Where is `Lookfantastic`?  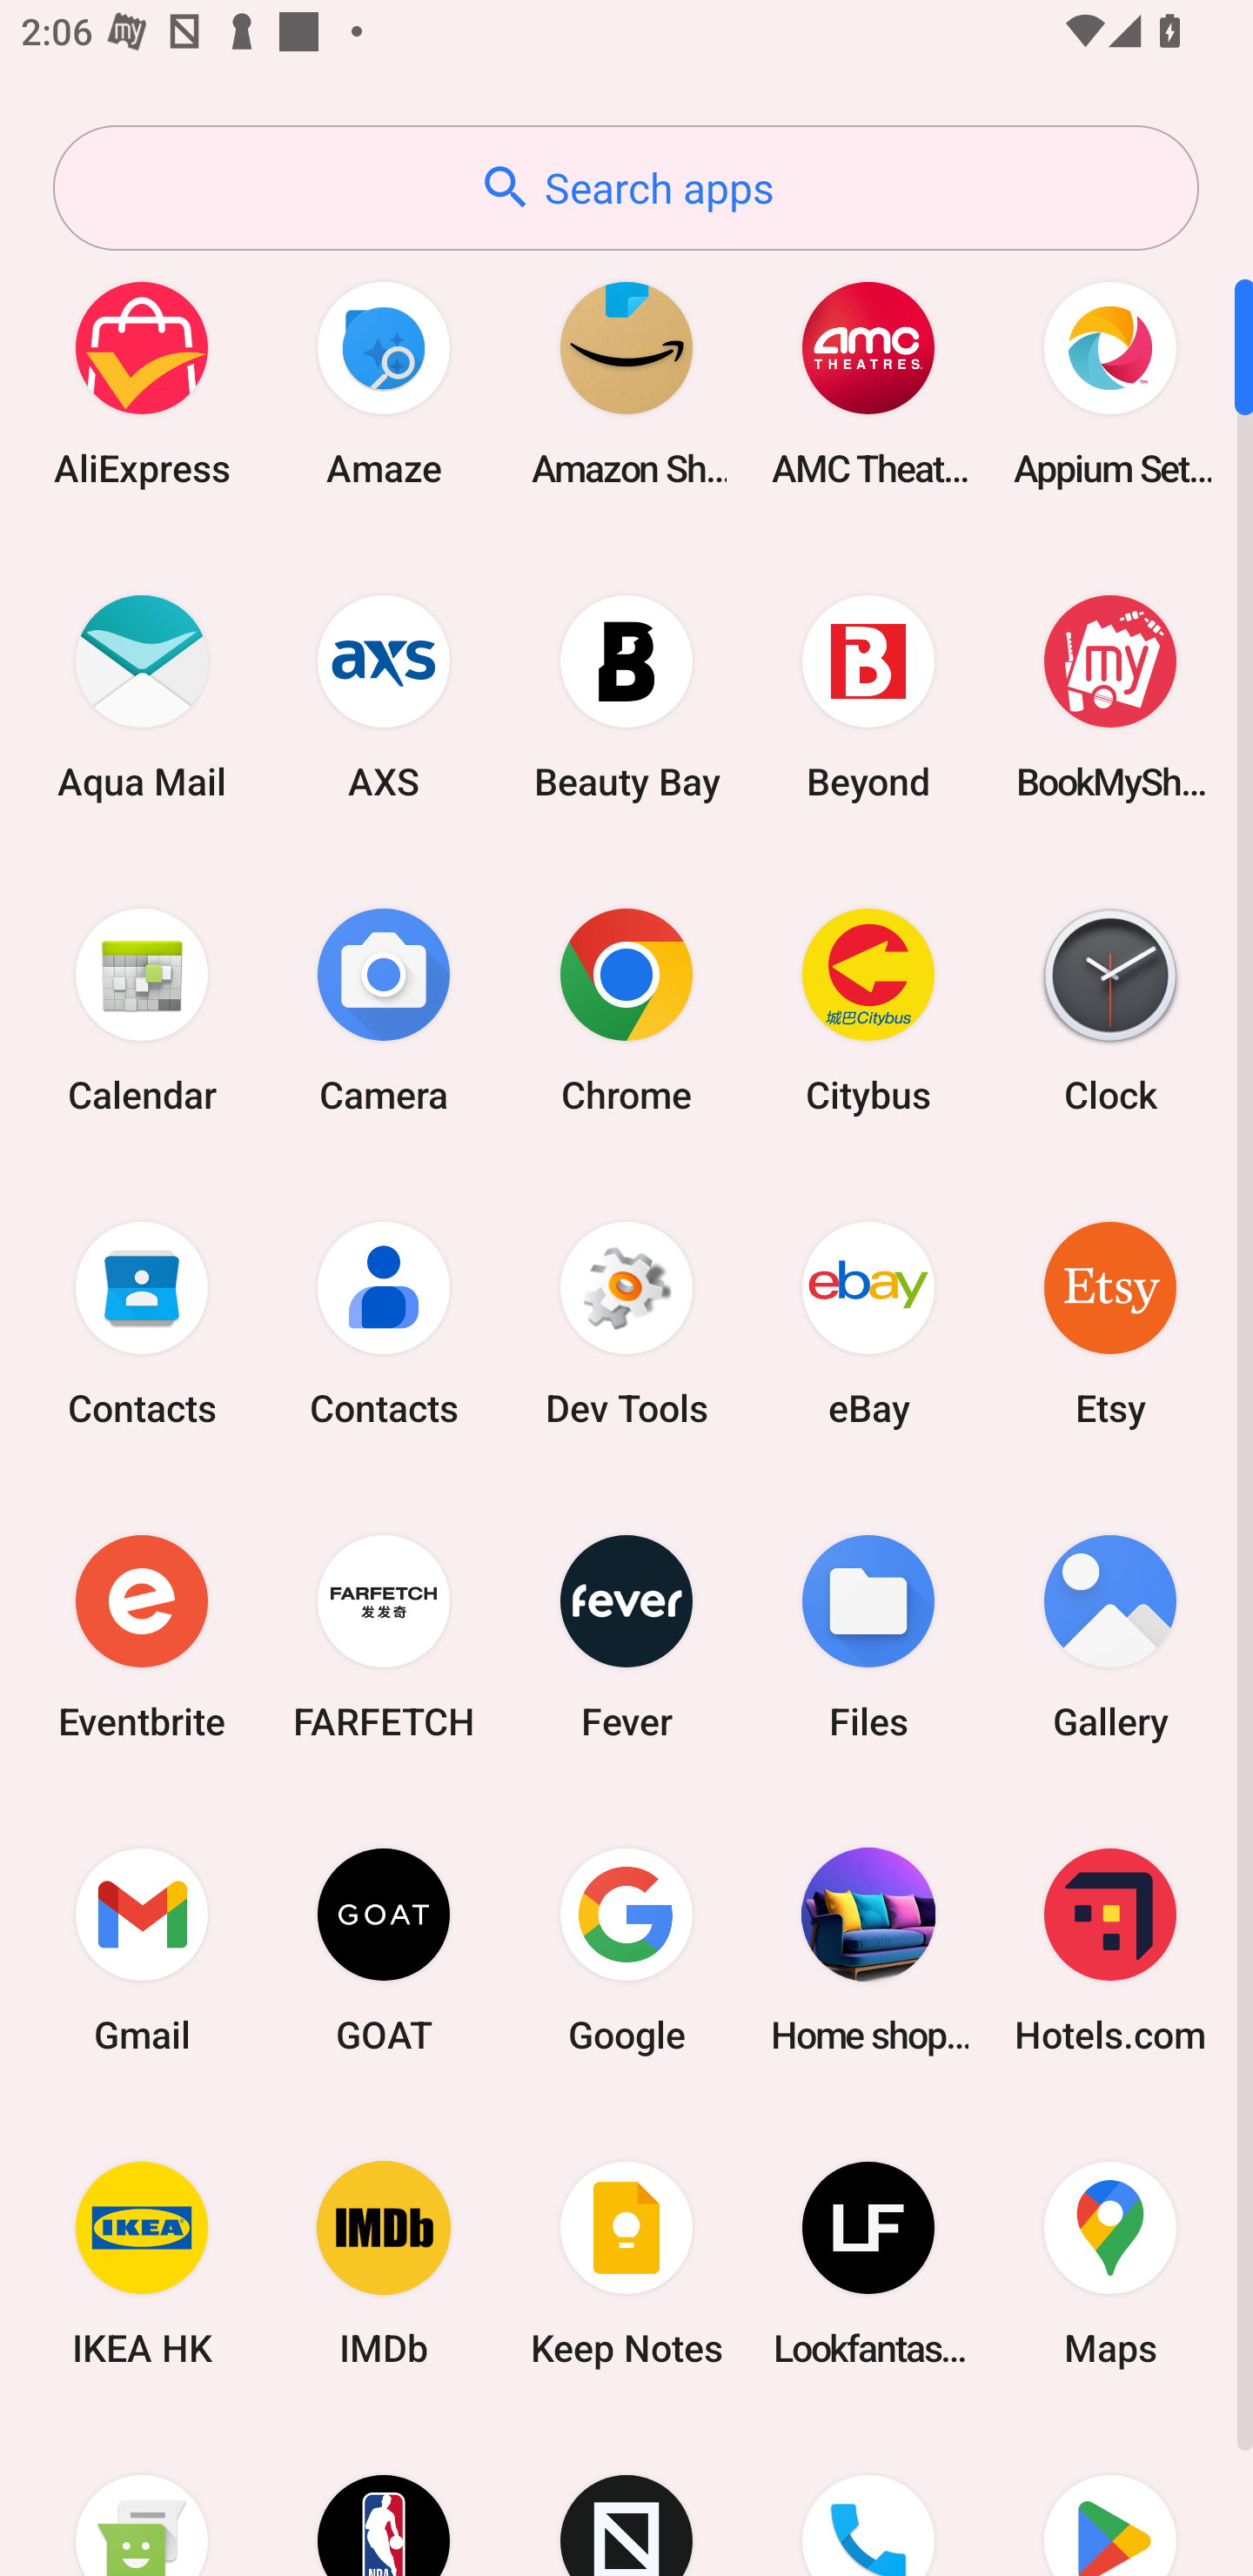
Lookfantastic is located at coordinates (868, 2264).